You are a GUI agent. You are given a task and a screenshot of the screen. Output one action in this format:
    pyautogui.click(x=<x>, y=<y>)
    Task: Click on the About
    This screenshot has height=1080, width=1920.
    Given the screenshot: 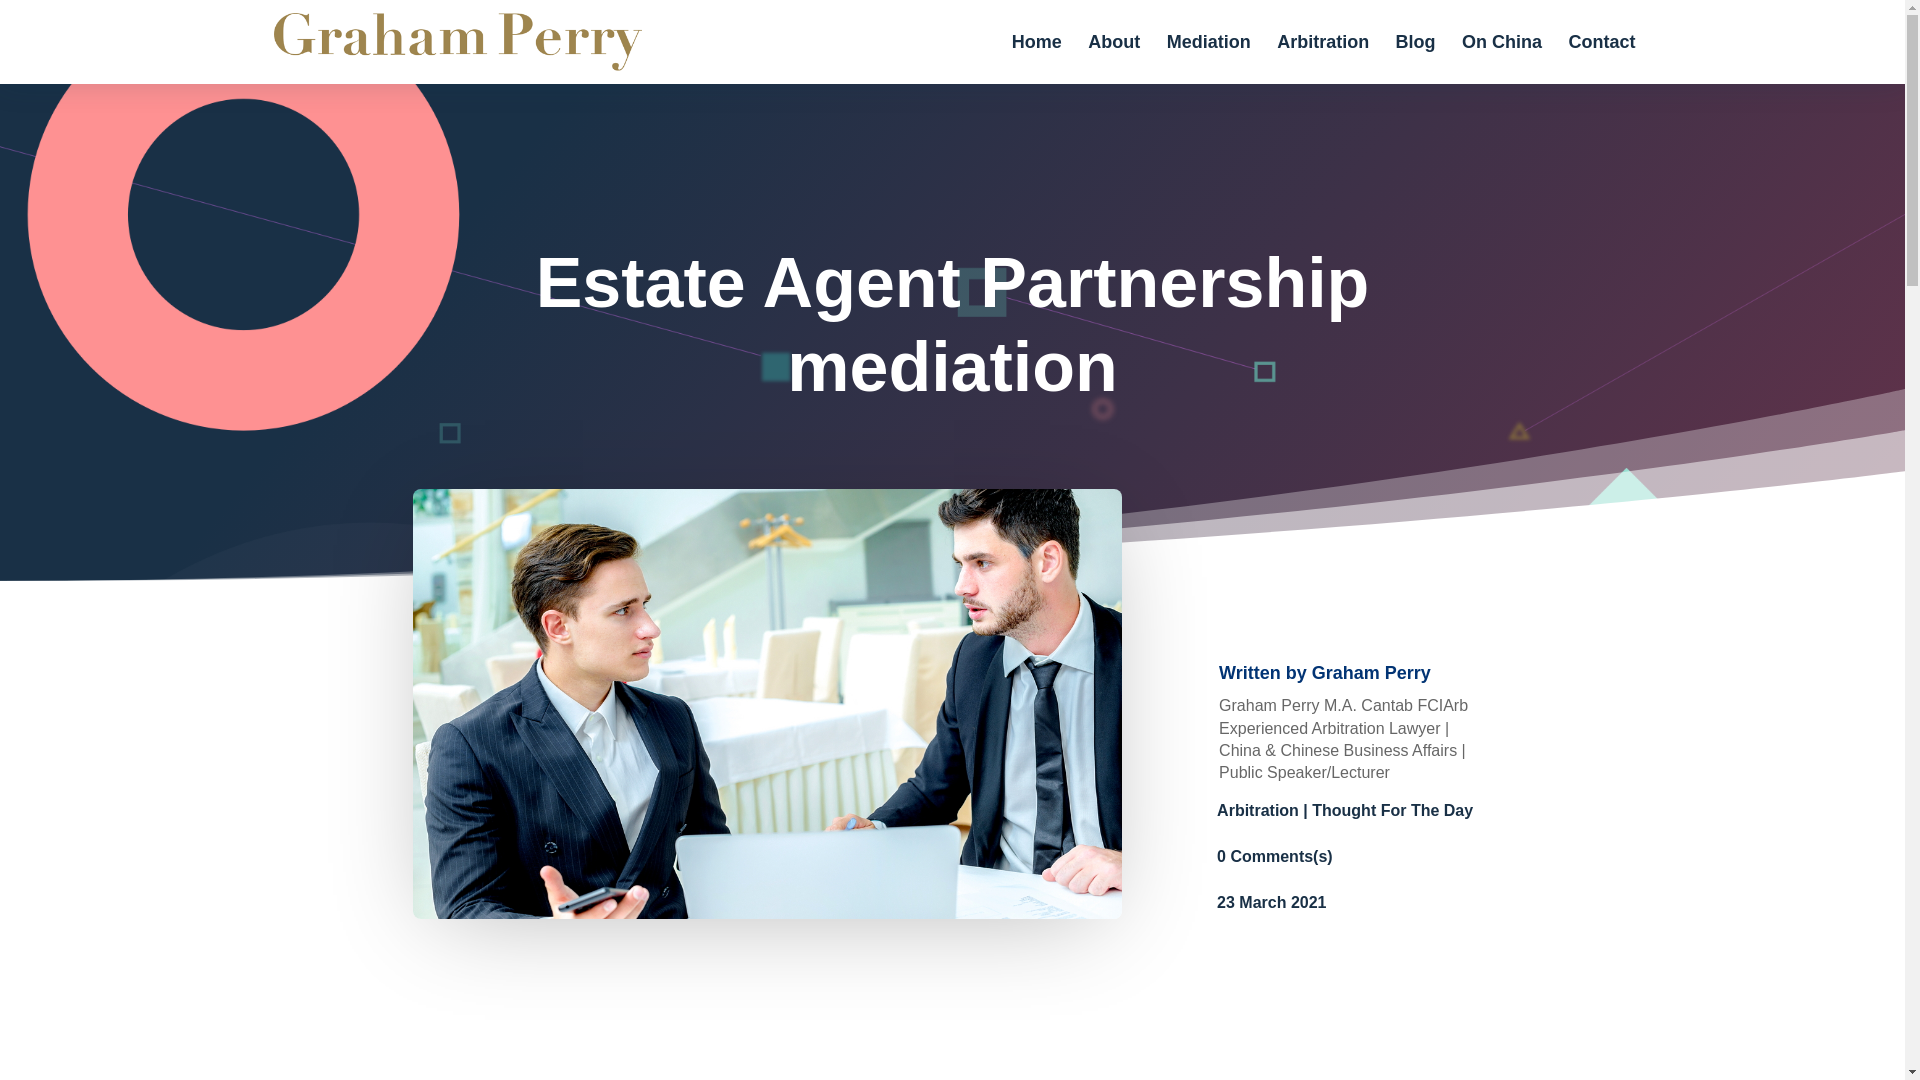 What is the action you would take?
    pyautogui.click(x=1114, y=59)
    